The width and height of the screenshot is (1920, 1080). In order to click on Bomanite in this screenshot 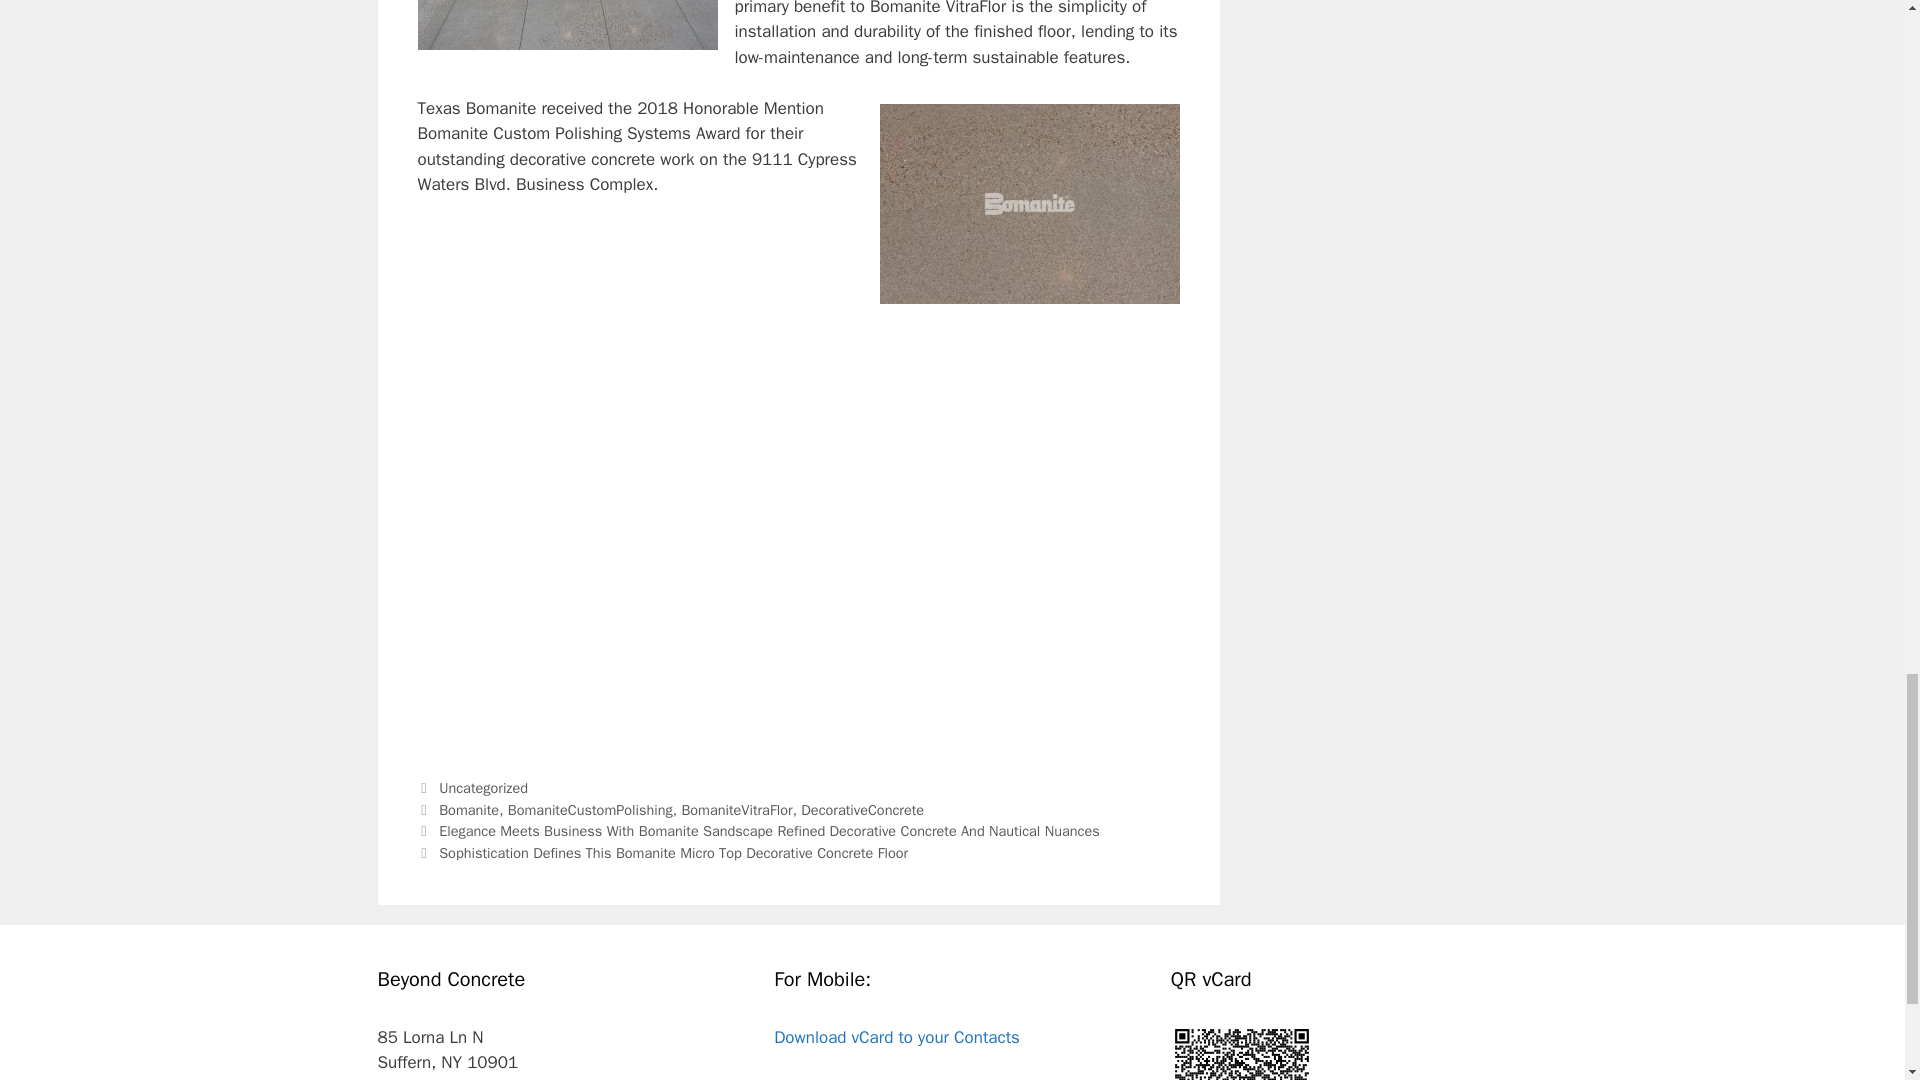, I will do `click(469, 810)`.